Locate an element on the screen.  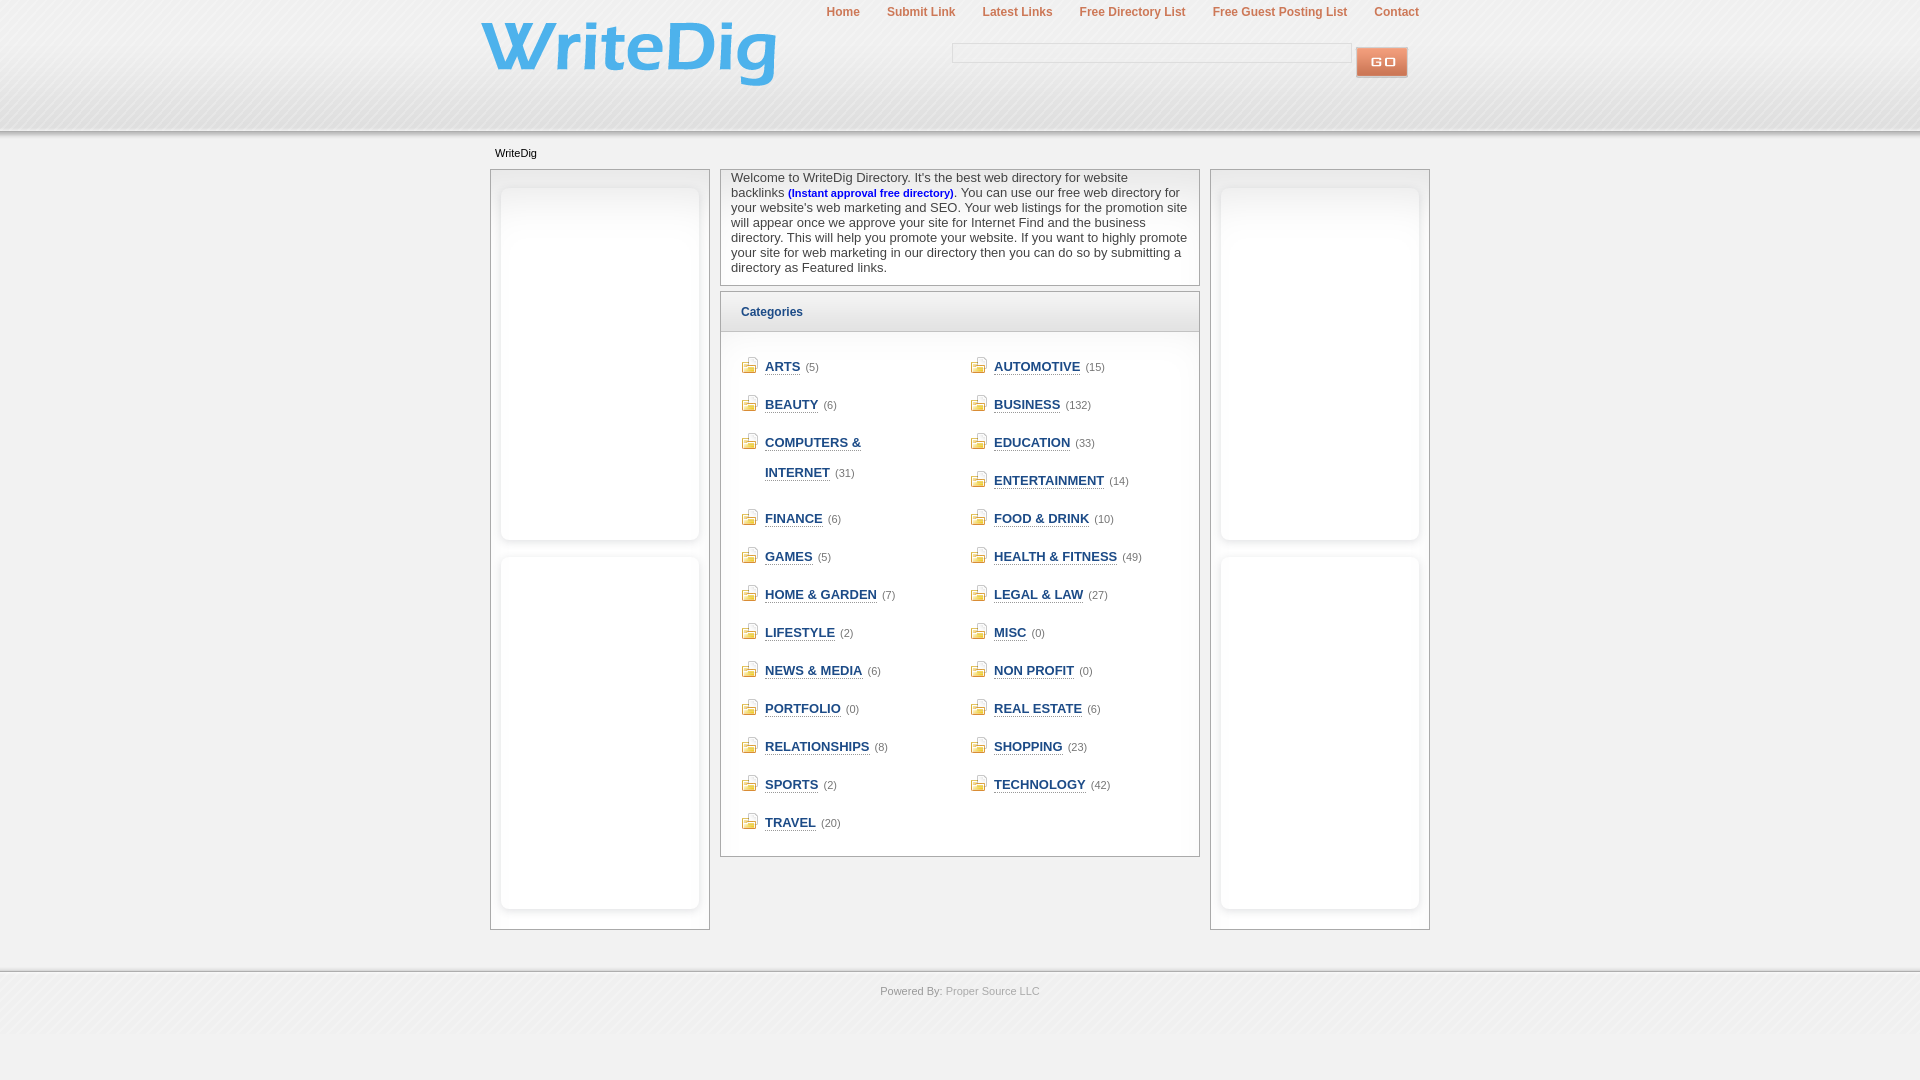
REAL ESTATE is located at coordinates (1038, 708).